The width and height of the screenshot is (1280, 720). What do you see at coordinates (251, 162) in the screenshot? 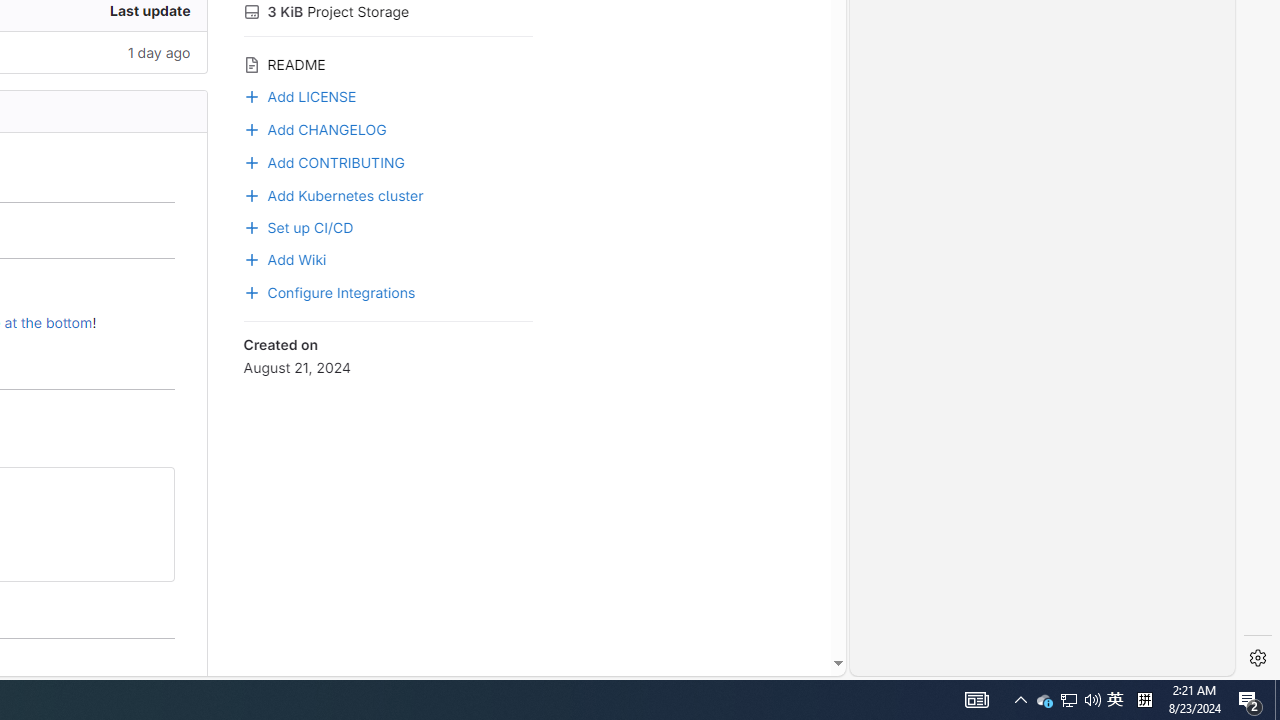
I see `Class: s16 gl-text-blue-500! gl-mr-3` at bounding box center [251, 162].